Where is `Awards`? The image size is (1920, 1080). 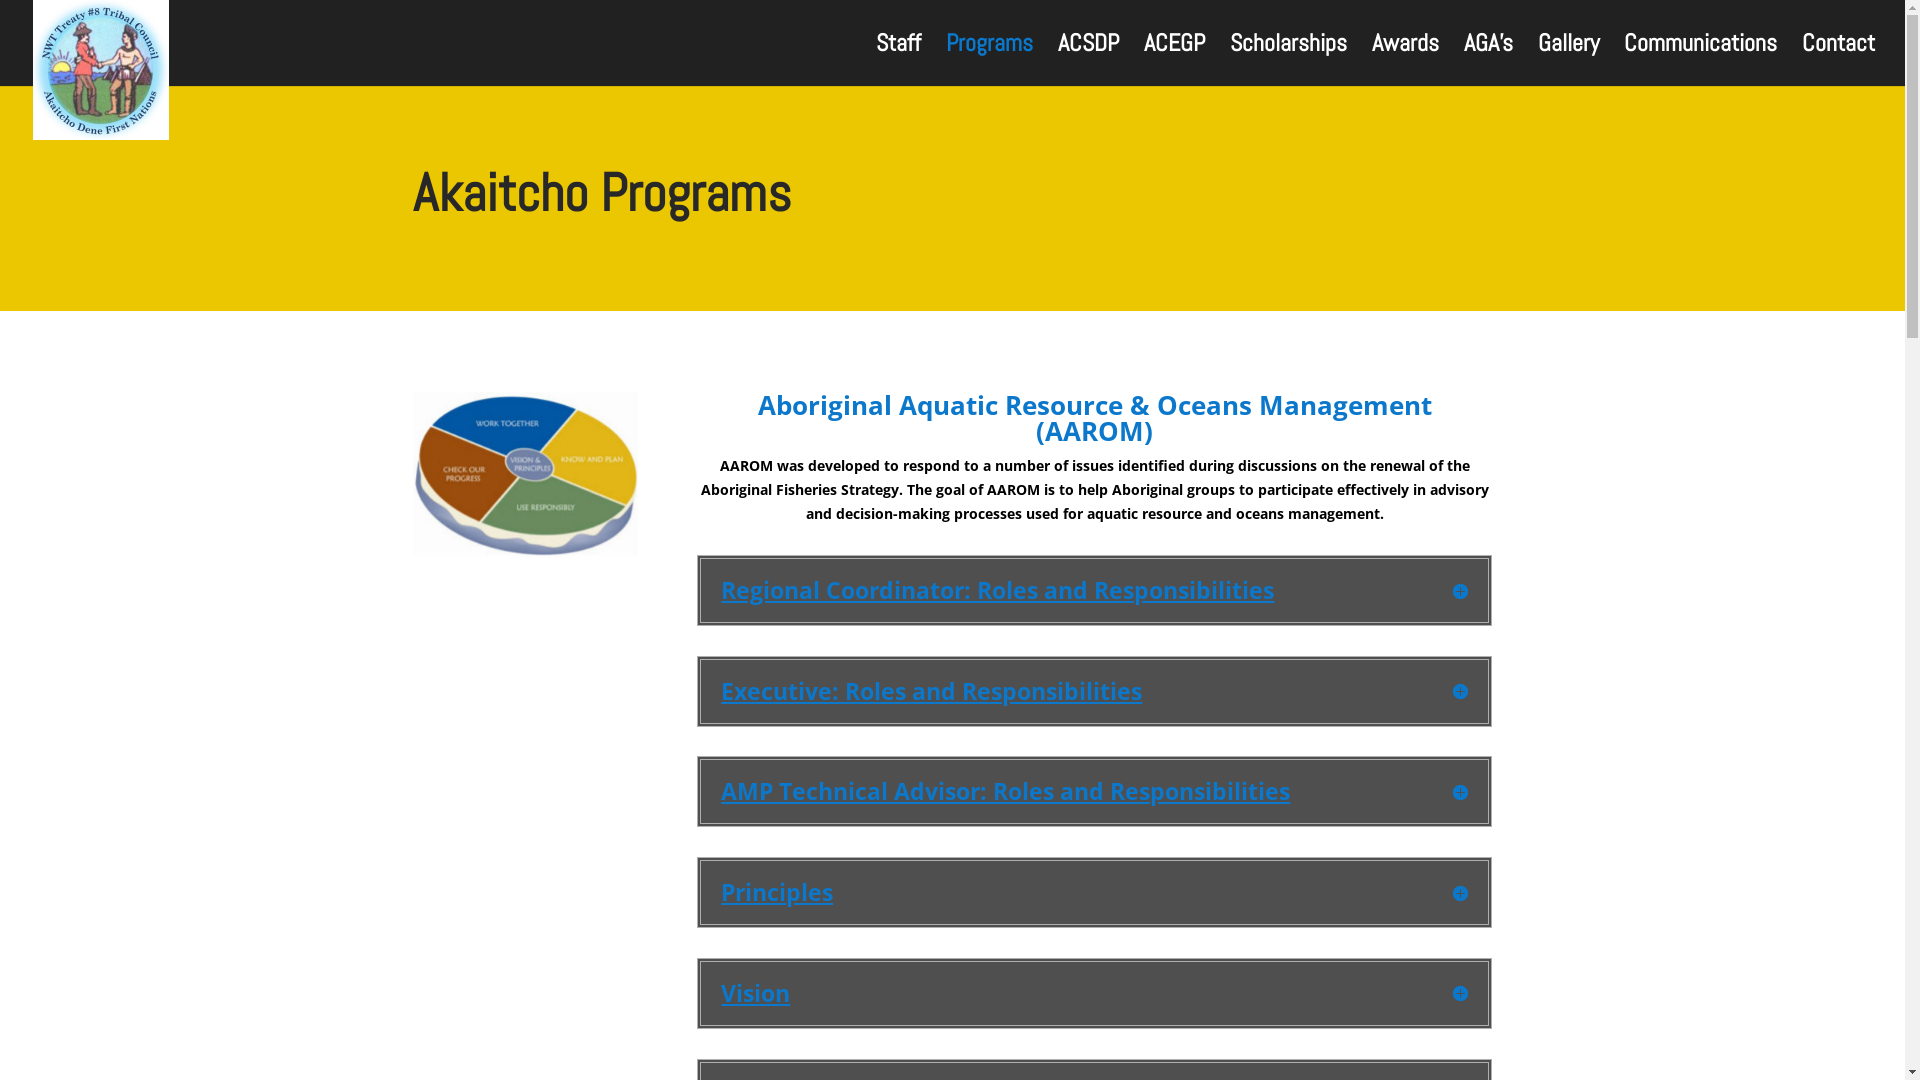 Awards is located at coordinates (1406, 61).